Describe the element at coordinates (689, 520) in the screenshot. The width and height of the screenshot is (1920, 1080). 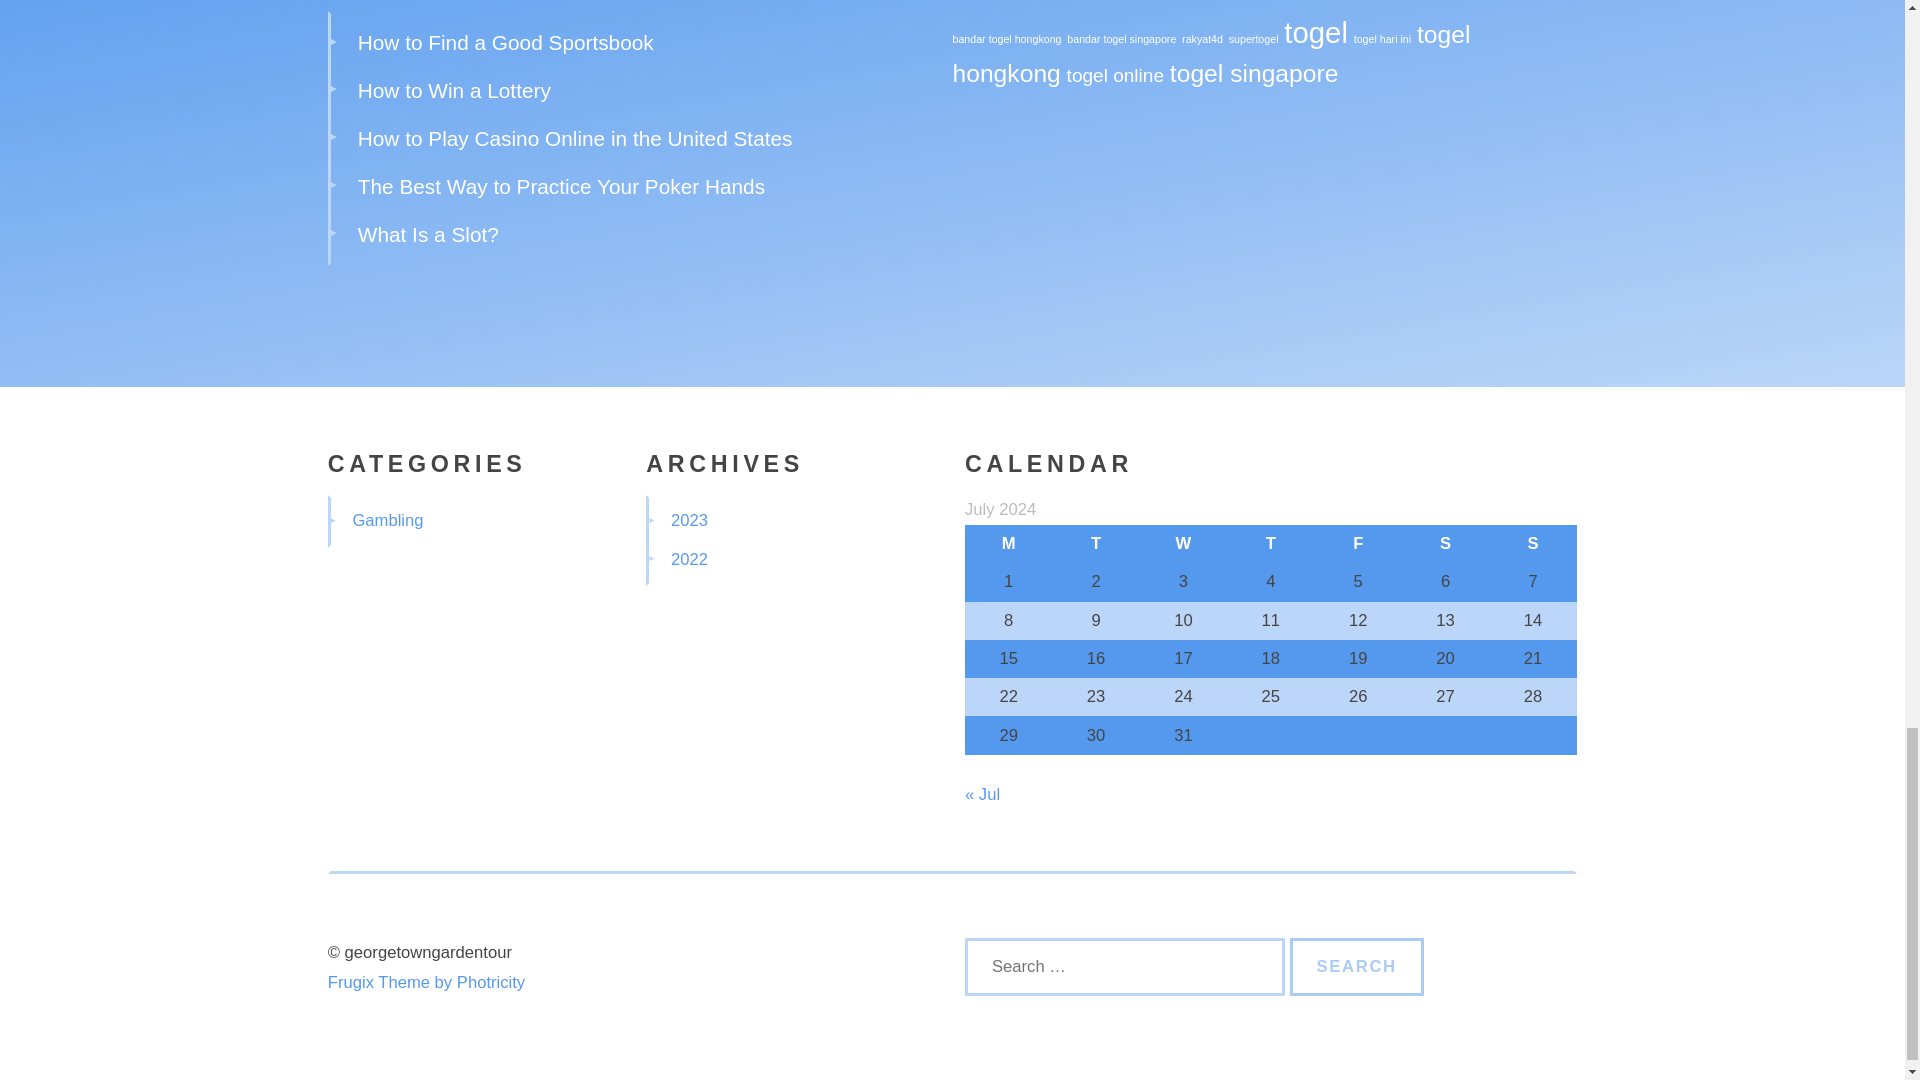
I see `2023` at that location.